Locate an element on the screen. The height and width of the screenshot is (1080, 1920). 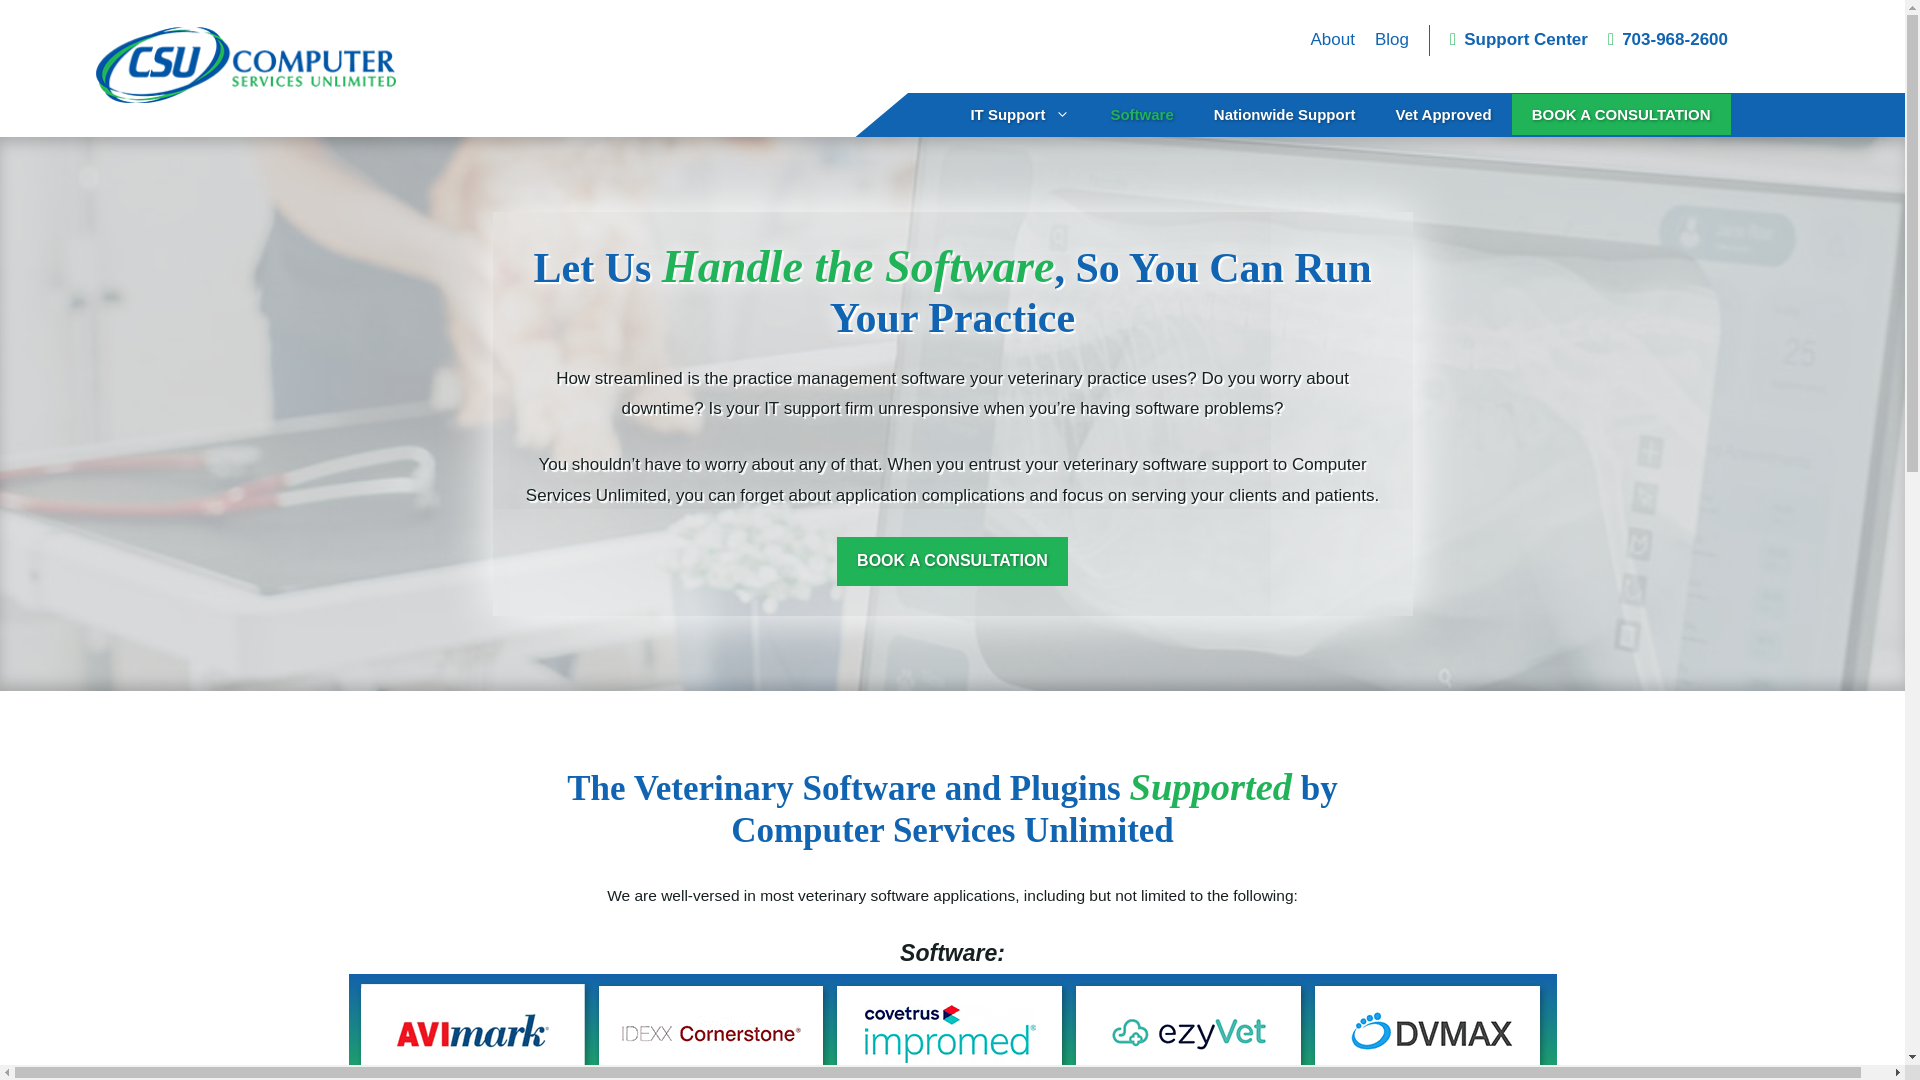
Software is located at coordinates (1141, 114).